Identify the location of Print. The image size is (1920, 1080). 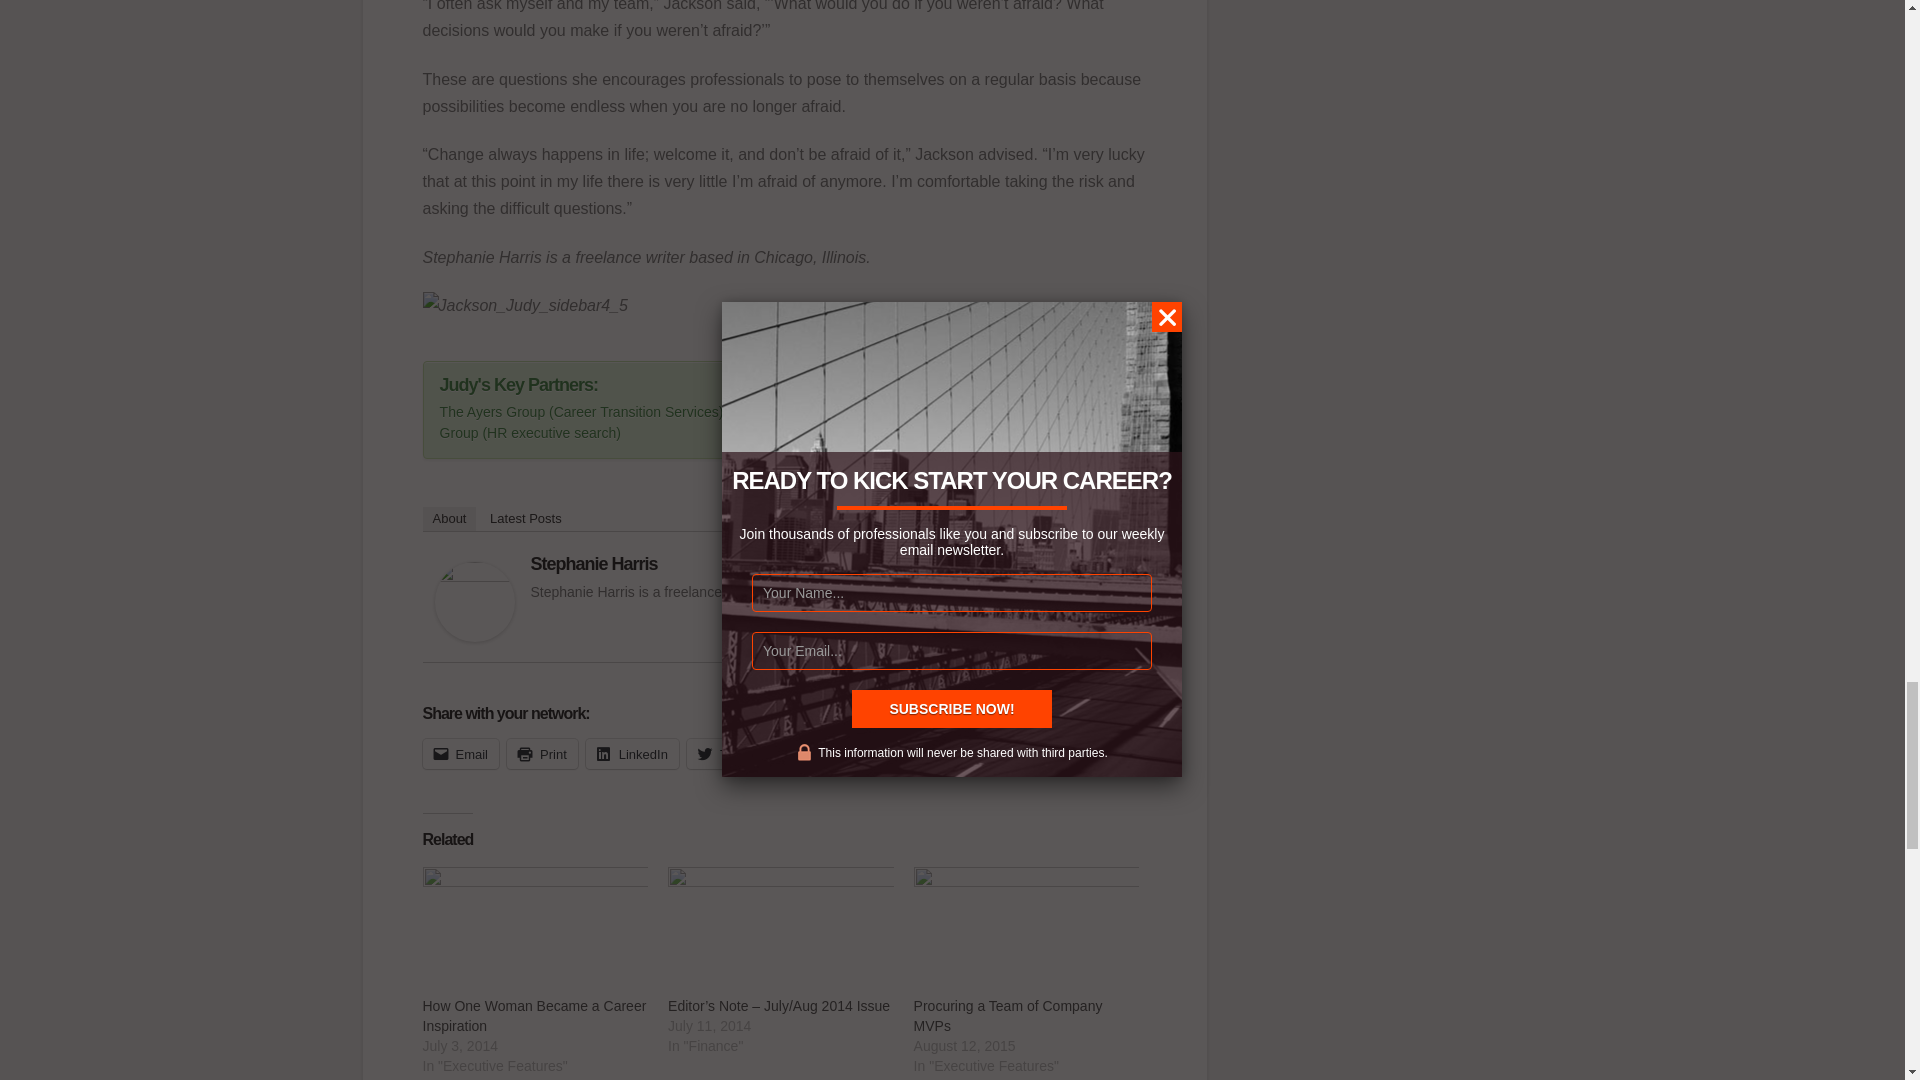
(542, 753).